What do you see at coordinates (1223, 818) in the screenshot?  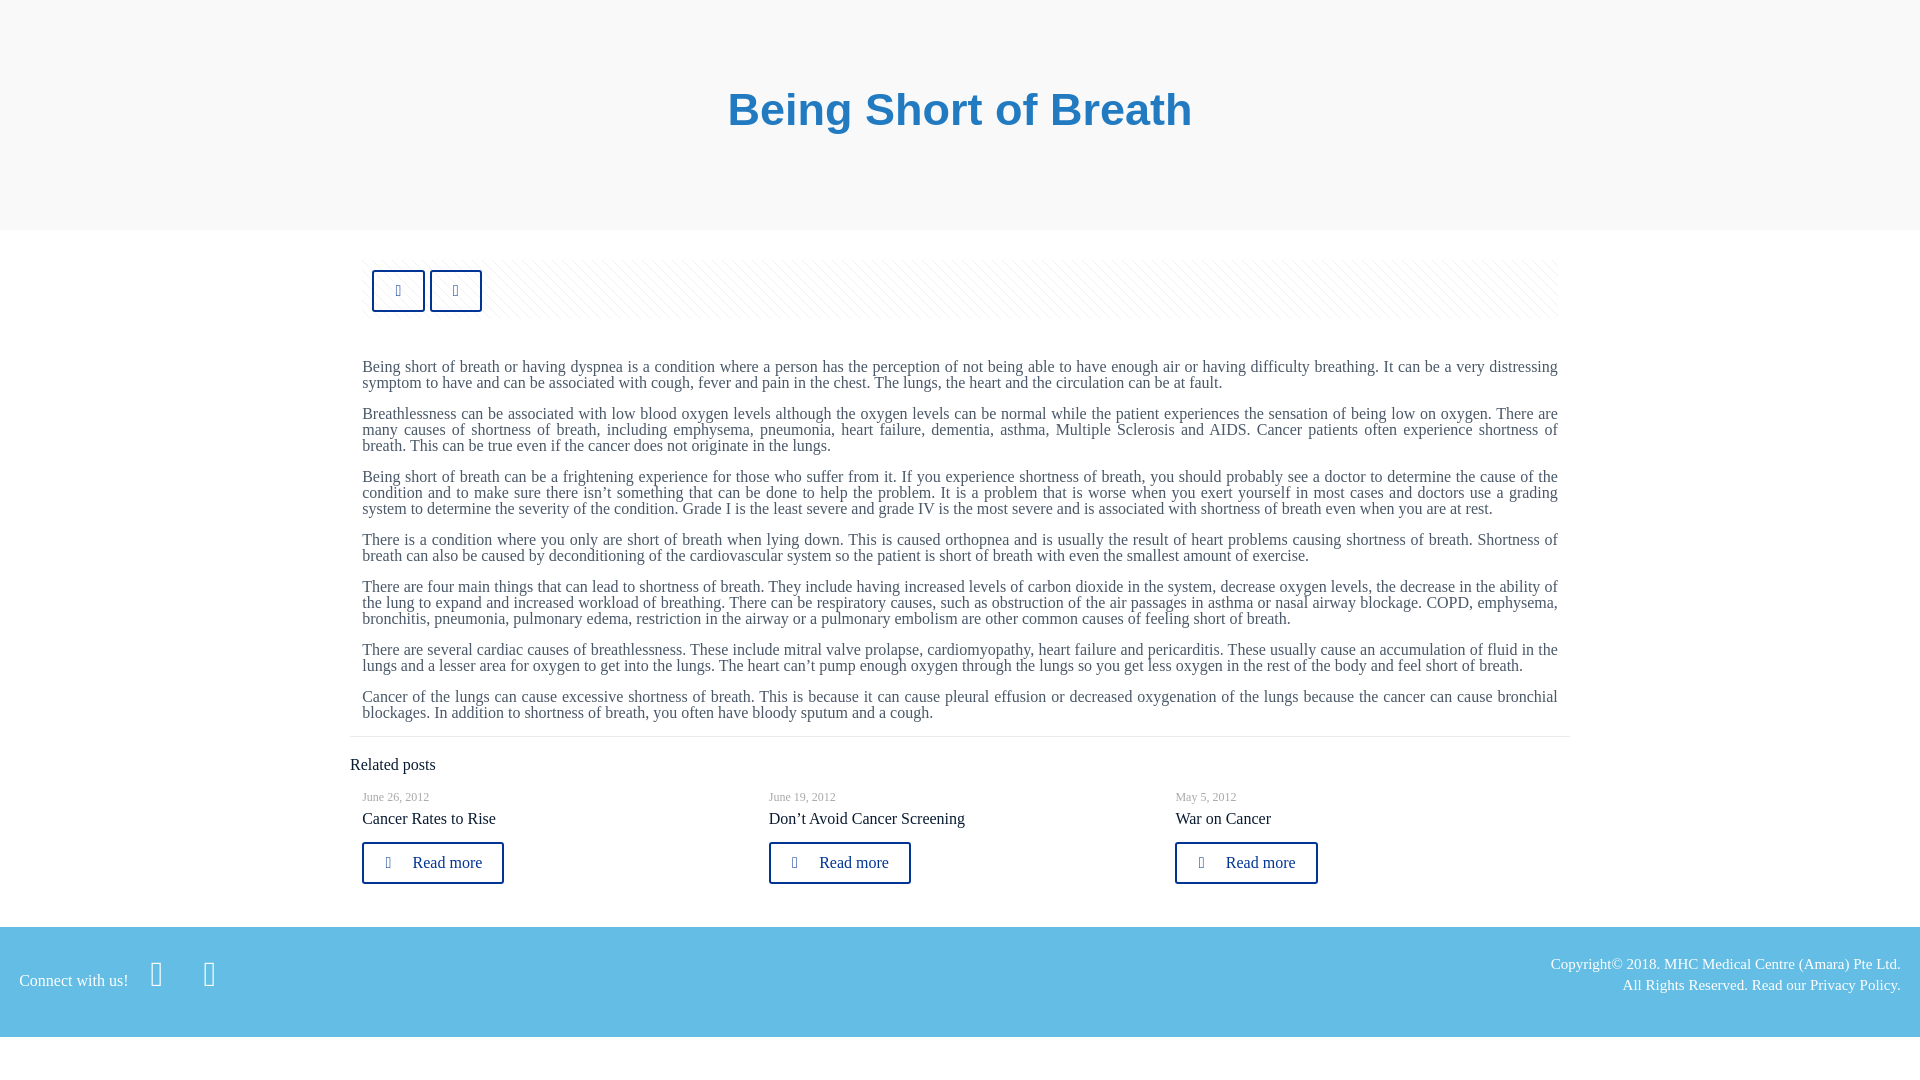 I see `War on Cancer` at bounding box center [1223, 818].